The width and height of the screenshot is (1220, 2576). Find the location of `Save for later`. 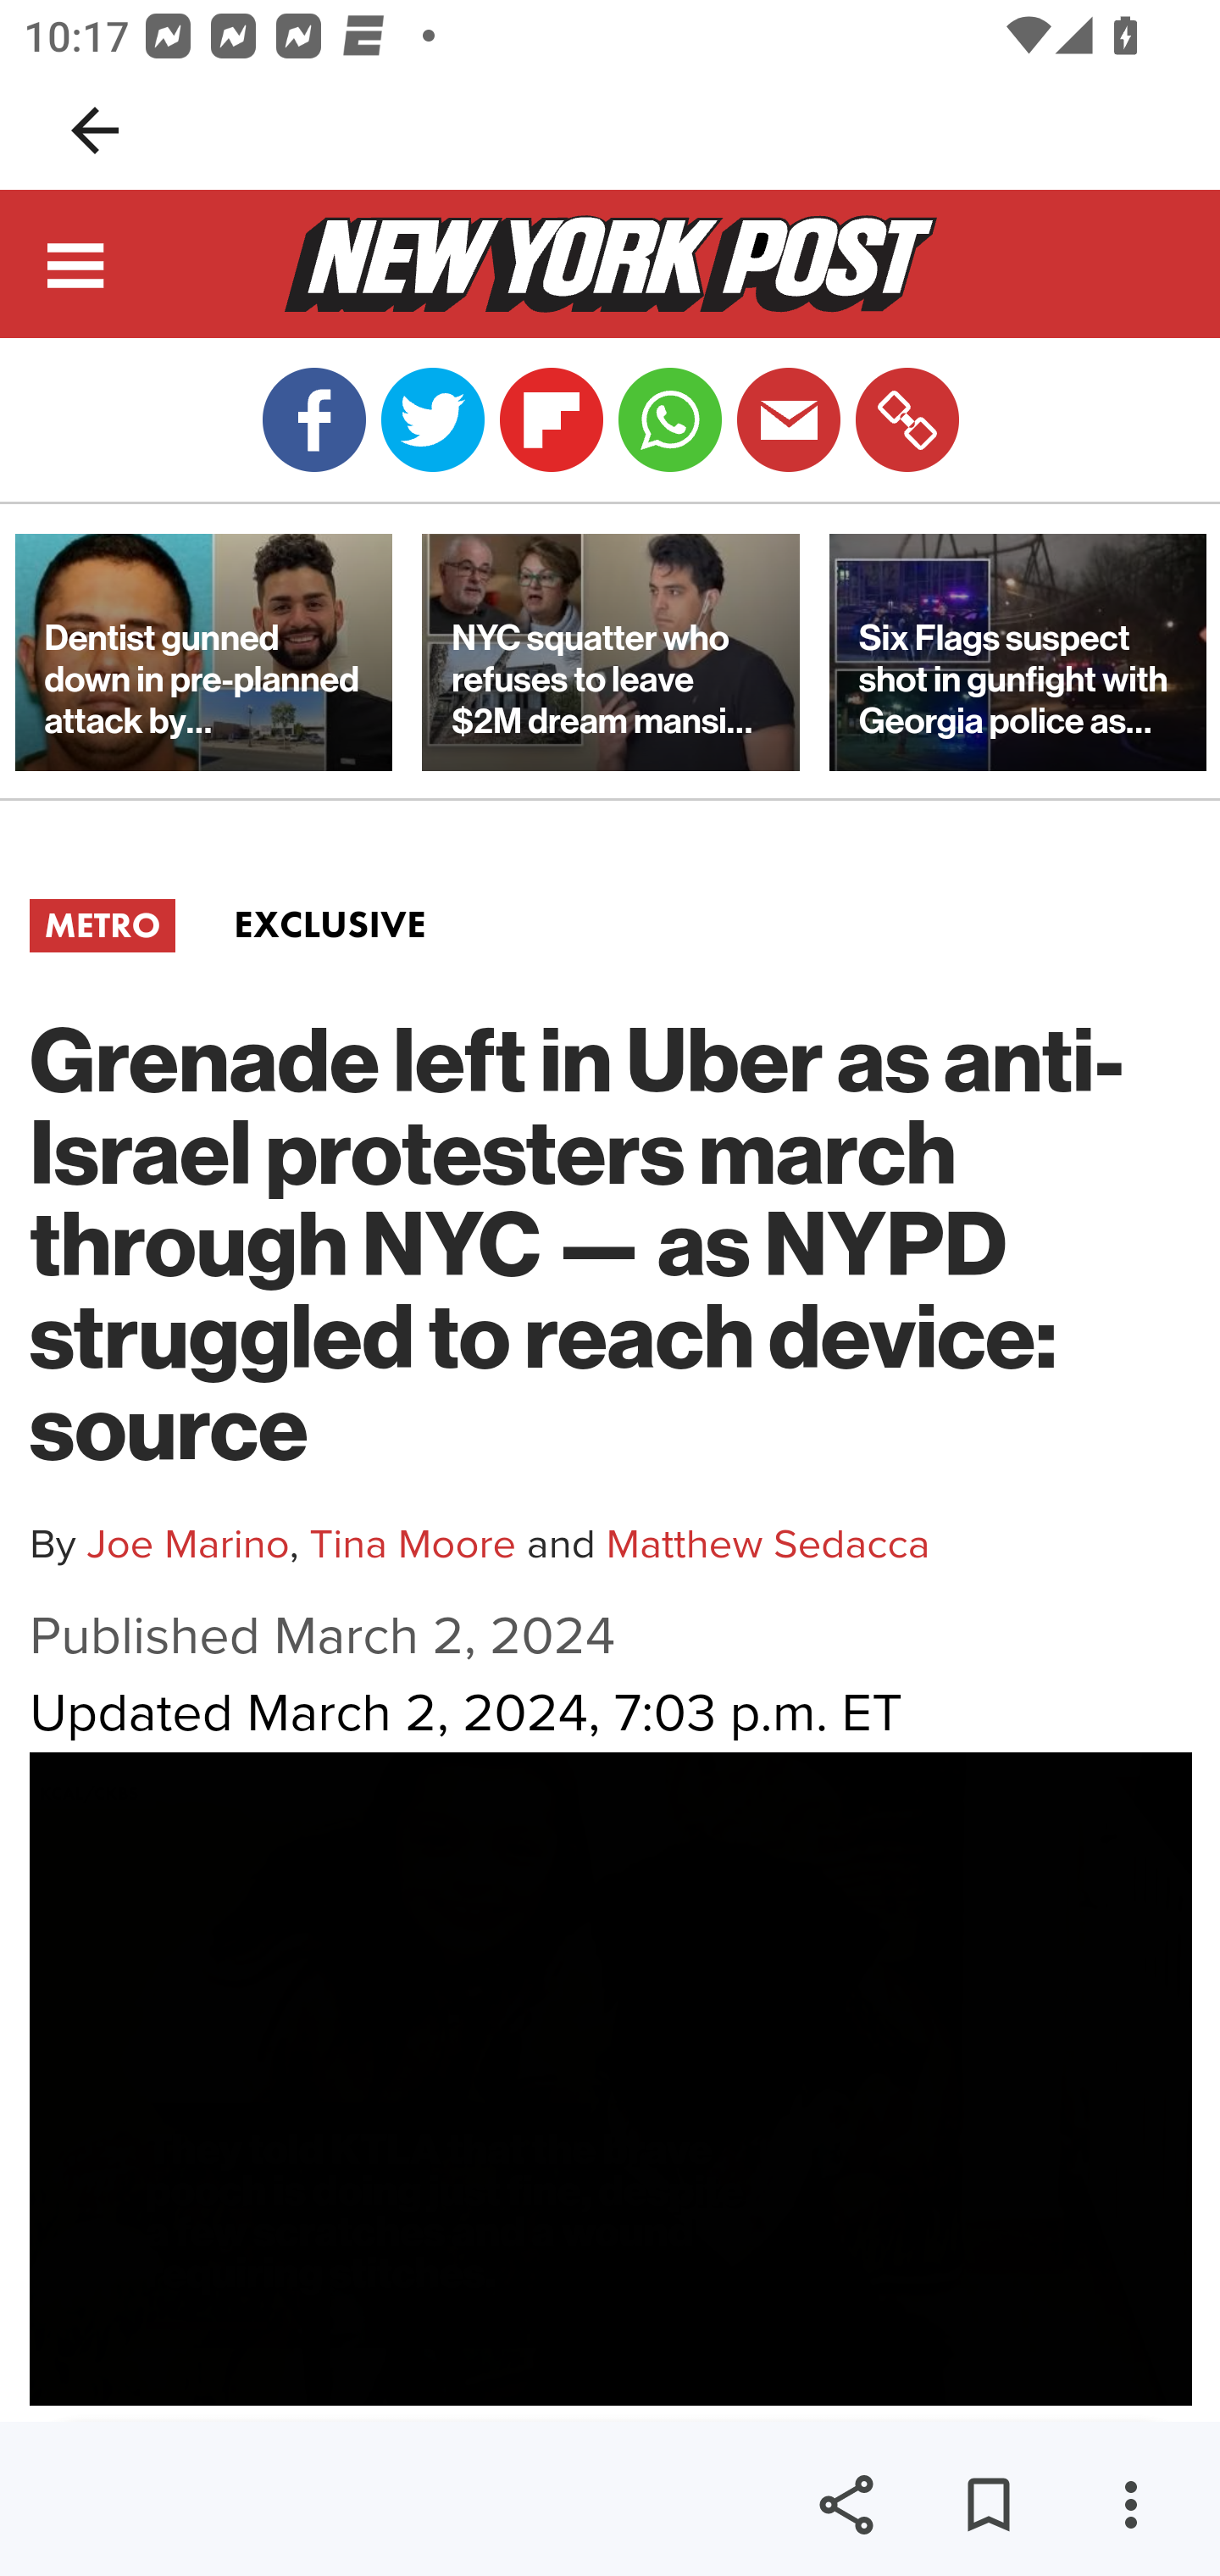

Save for later is located at coordinates (988, 2505).